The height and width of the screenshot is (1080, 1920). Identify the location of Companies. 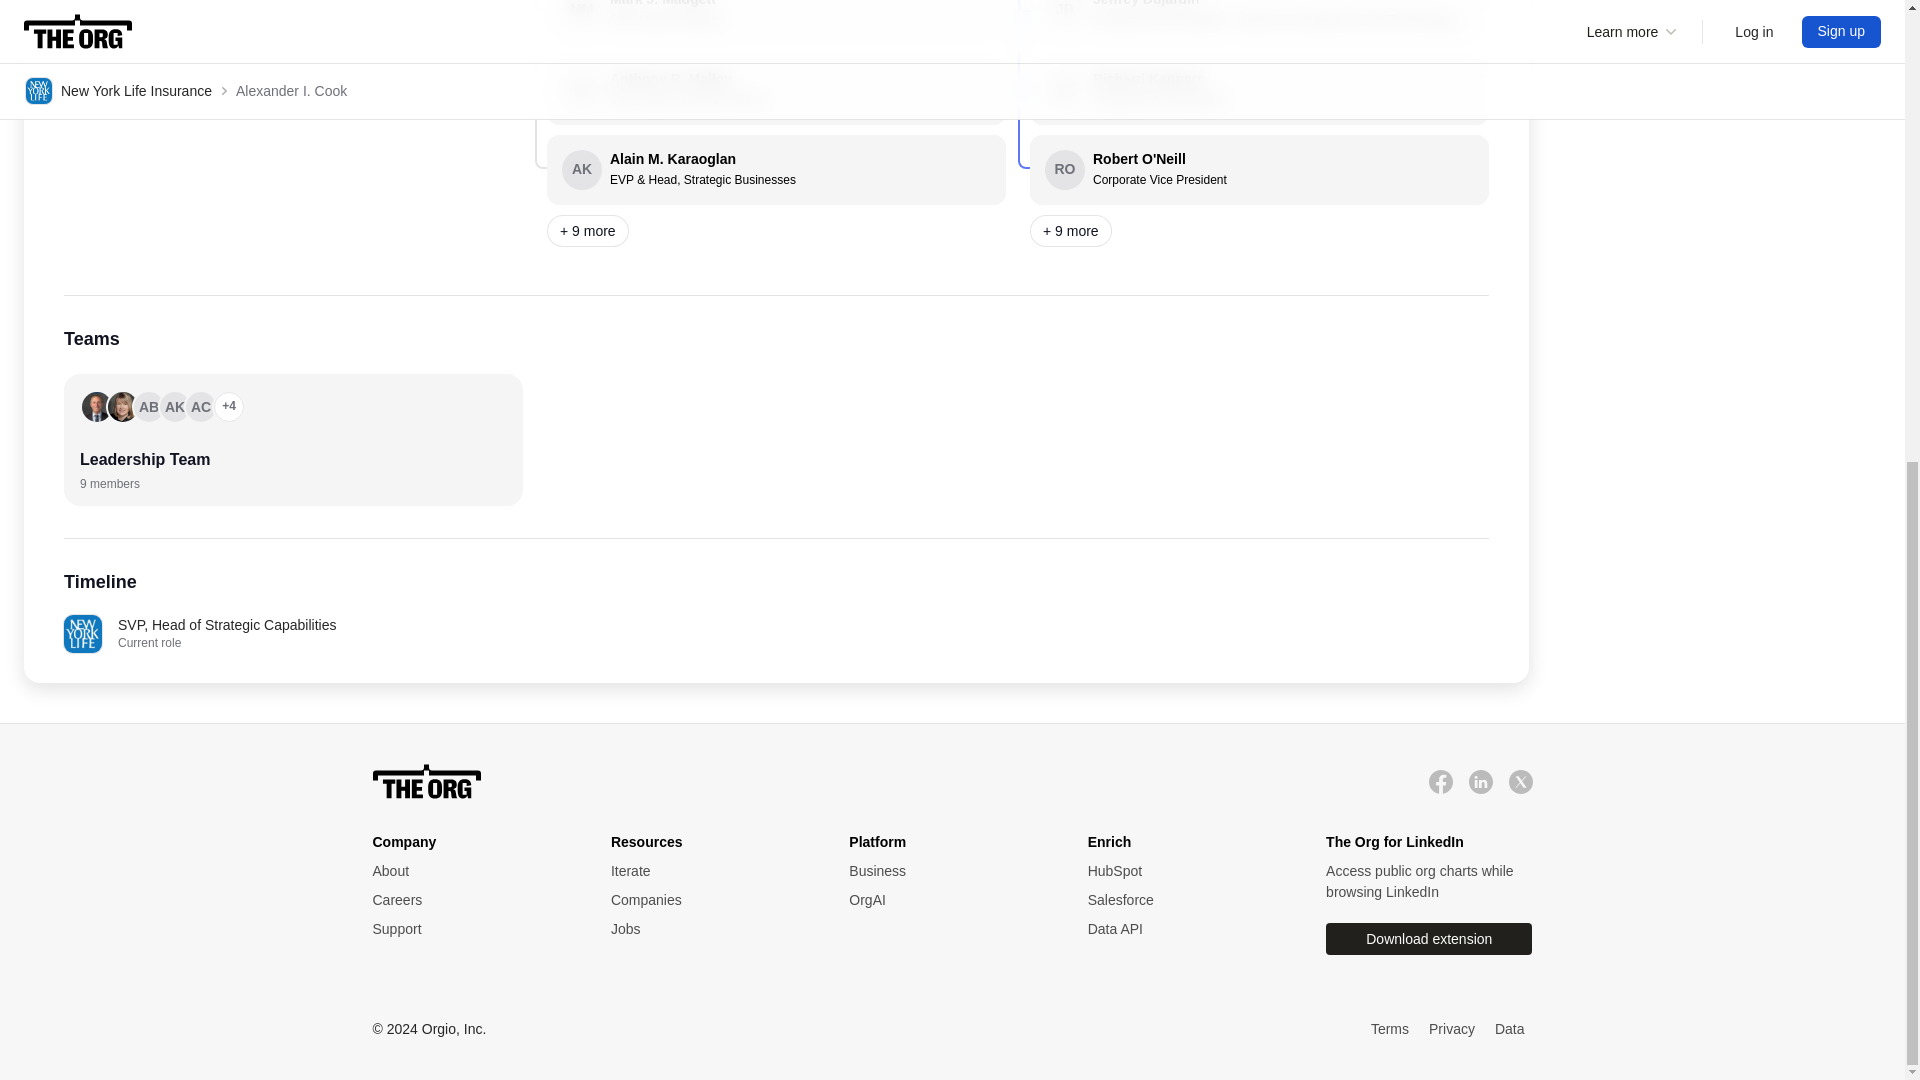
(426, 780).